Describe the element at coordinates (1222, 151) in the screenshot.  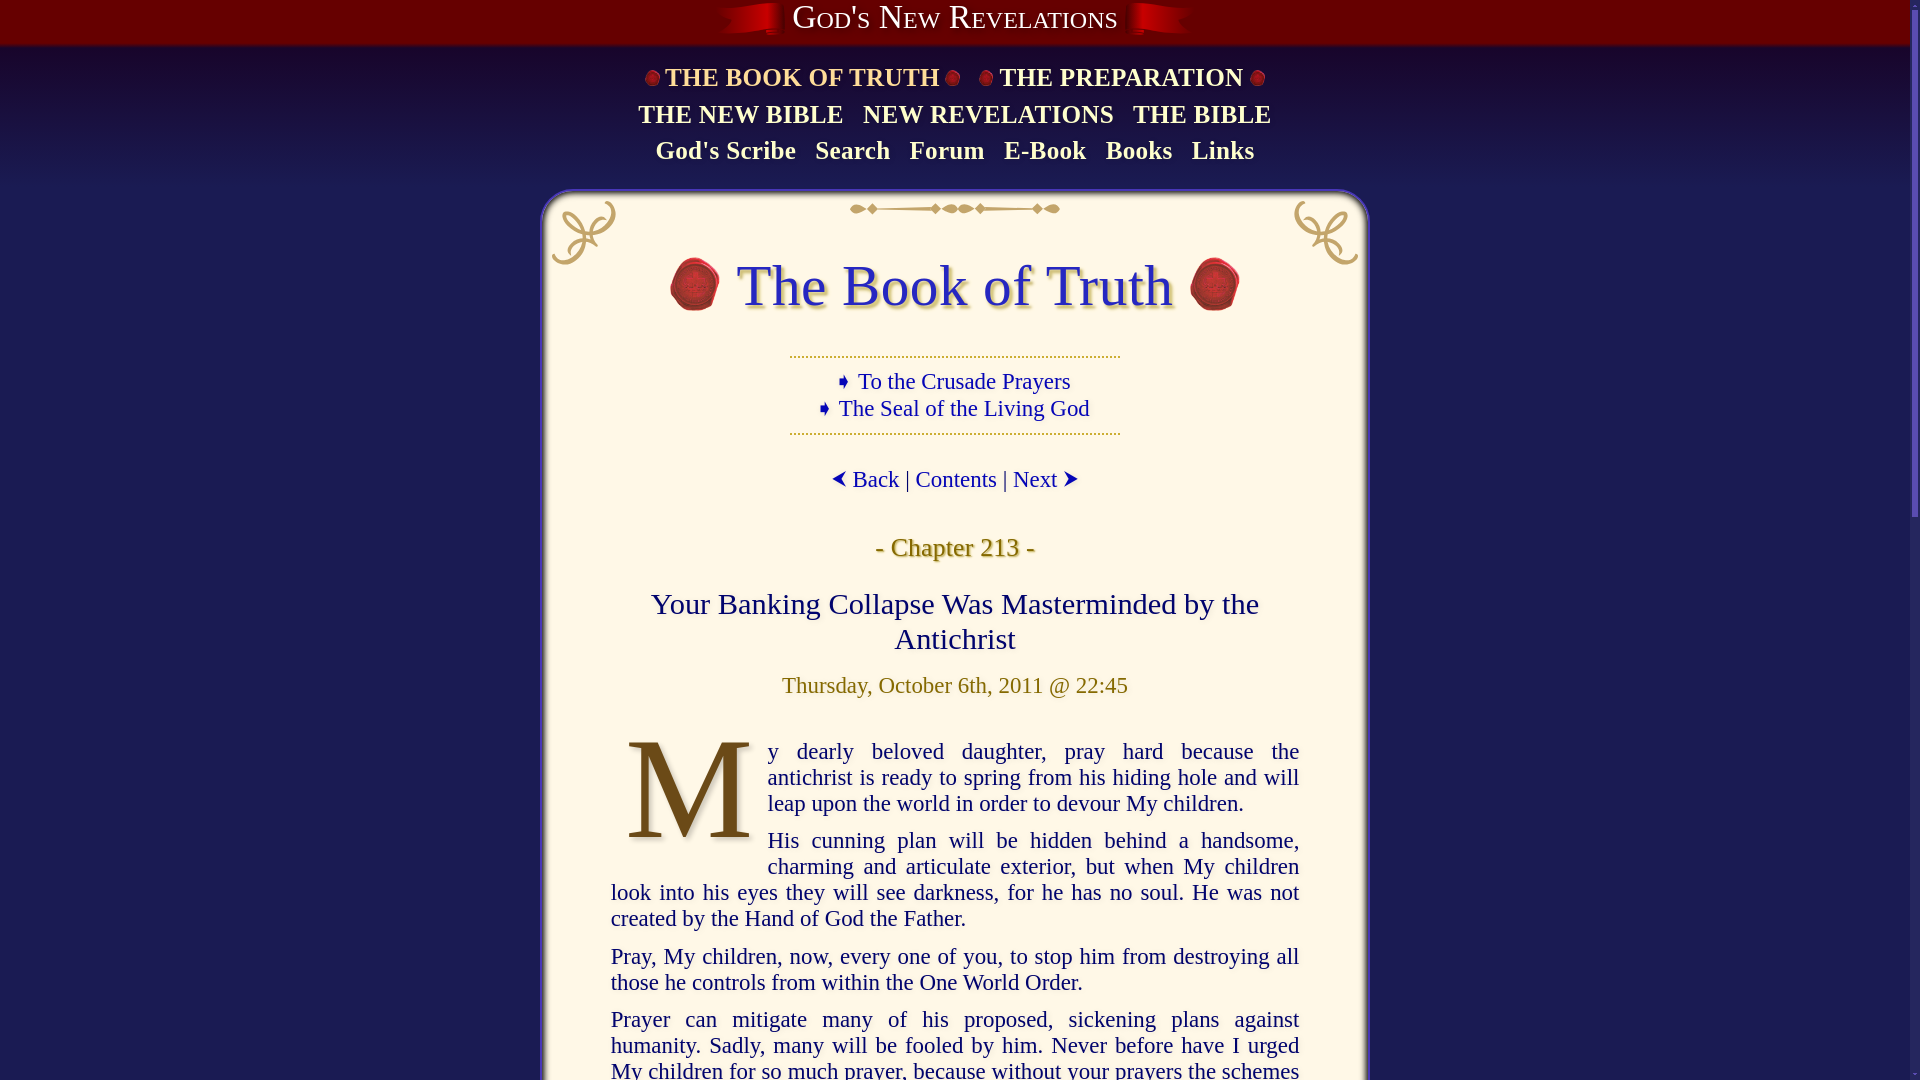
I see `Links` at that location.